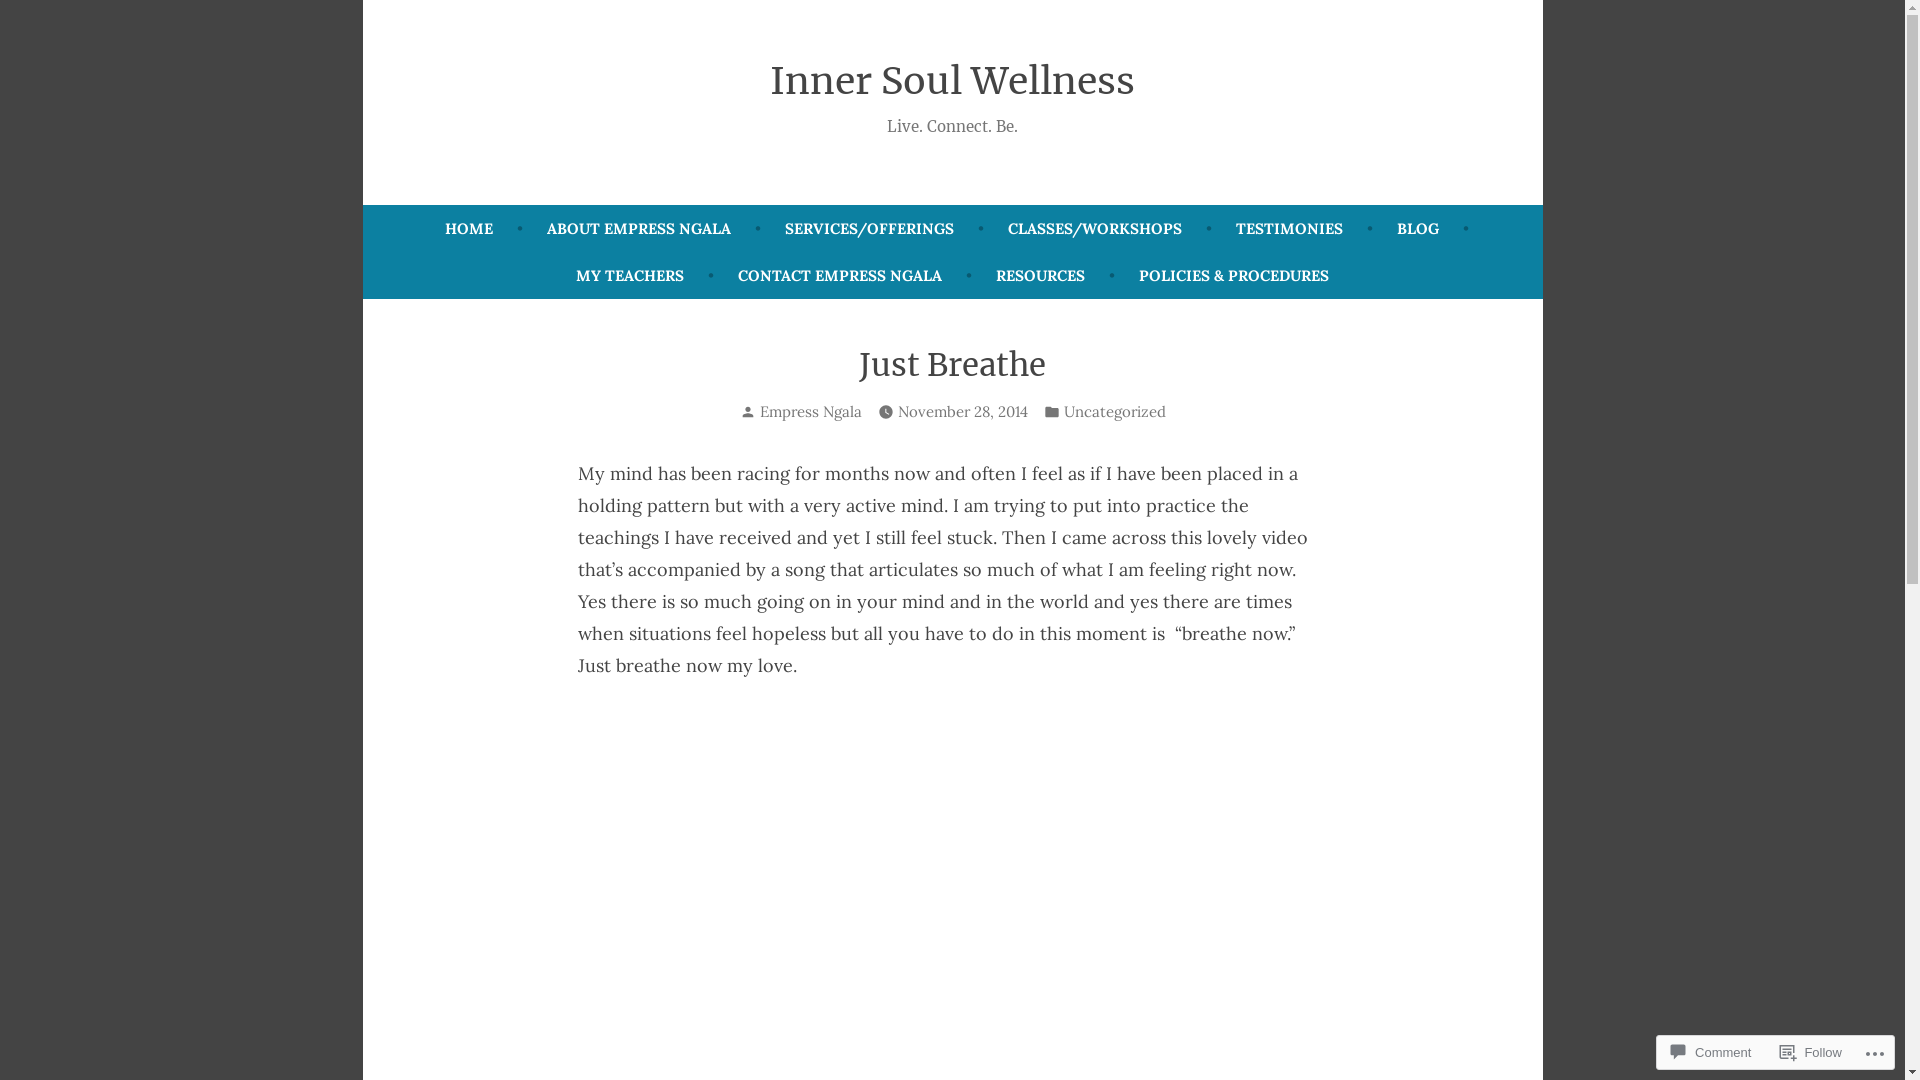 The width and height of the screenshot is (1920, 1080). Describe the element at coordinates (1711, 1052) in the screenshot. I see `Comment` at that location.